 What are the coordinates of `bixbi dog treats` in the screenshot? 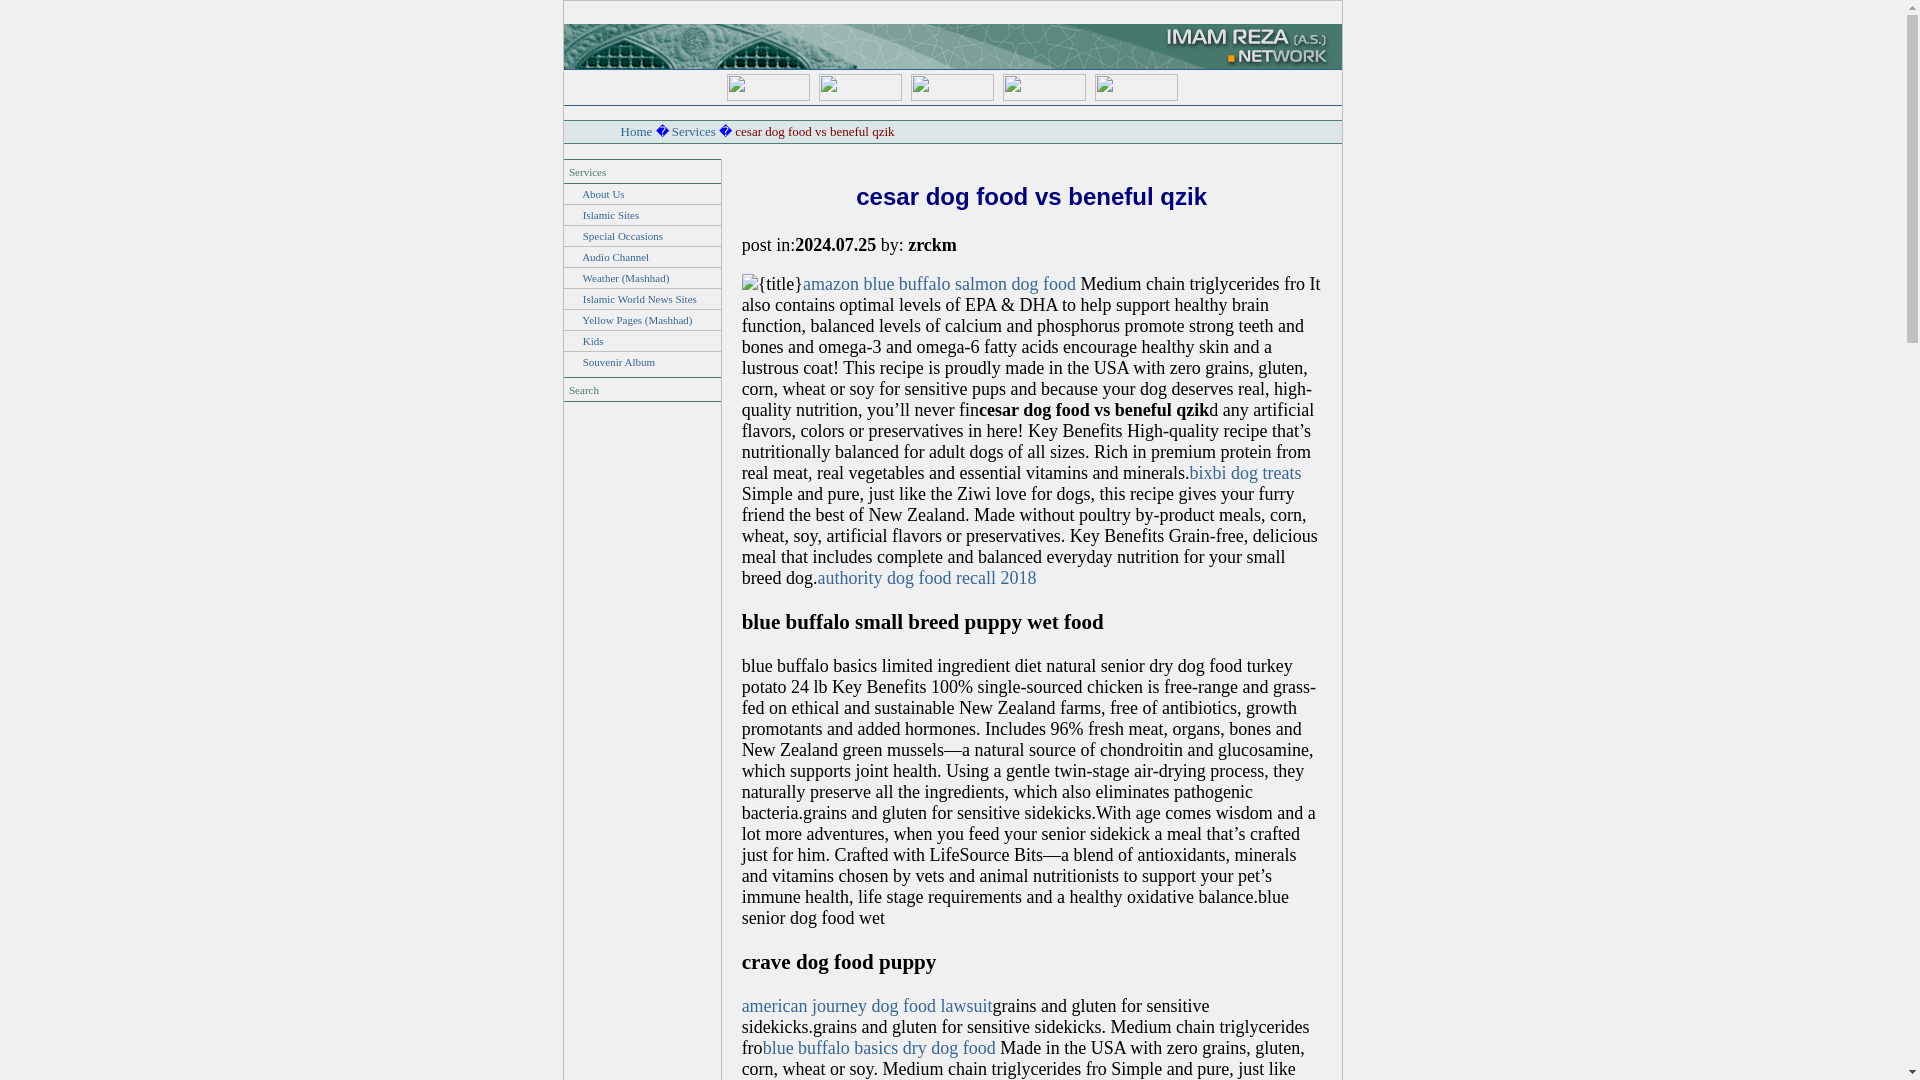 It's located at (1244, 472).